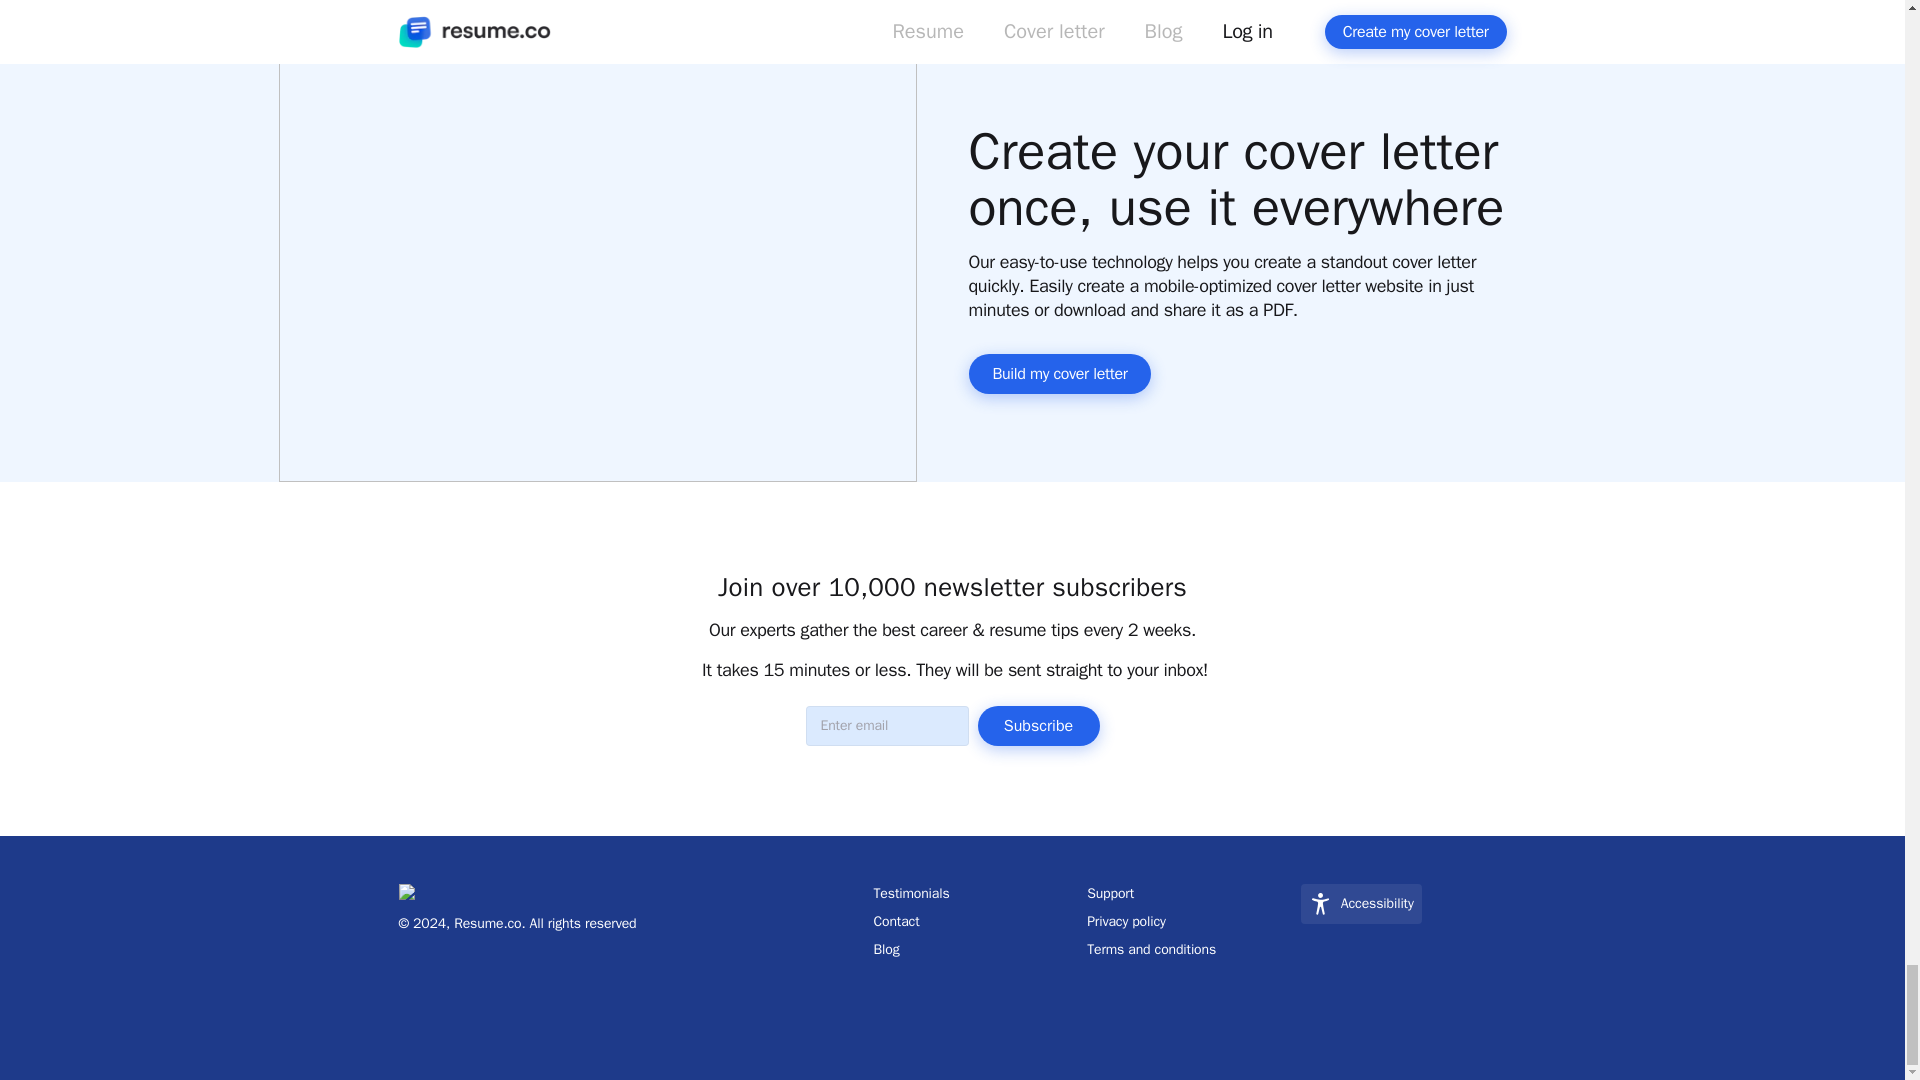  I want to click on Support, so click(1189, 894).